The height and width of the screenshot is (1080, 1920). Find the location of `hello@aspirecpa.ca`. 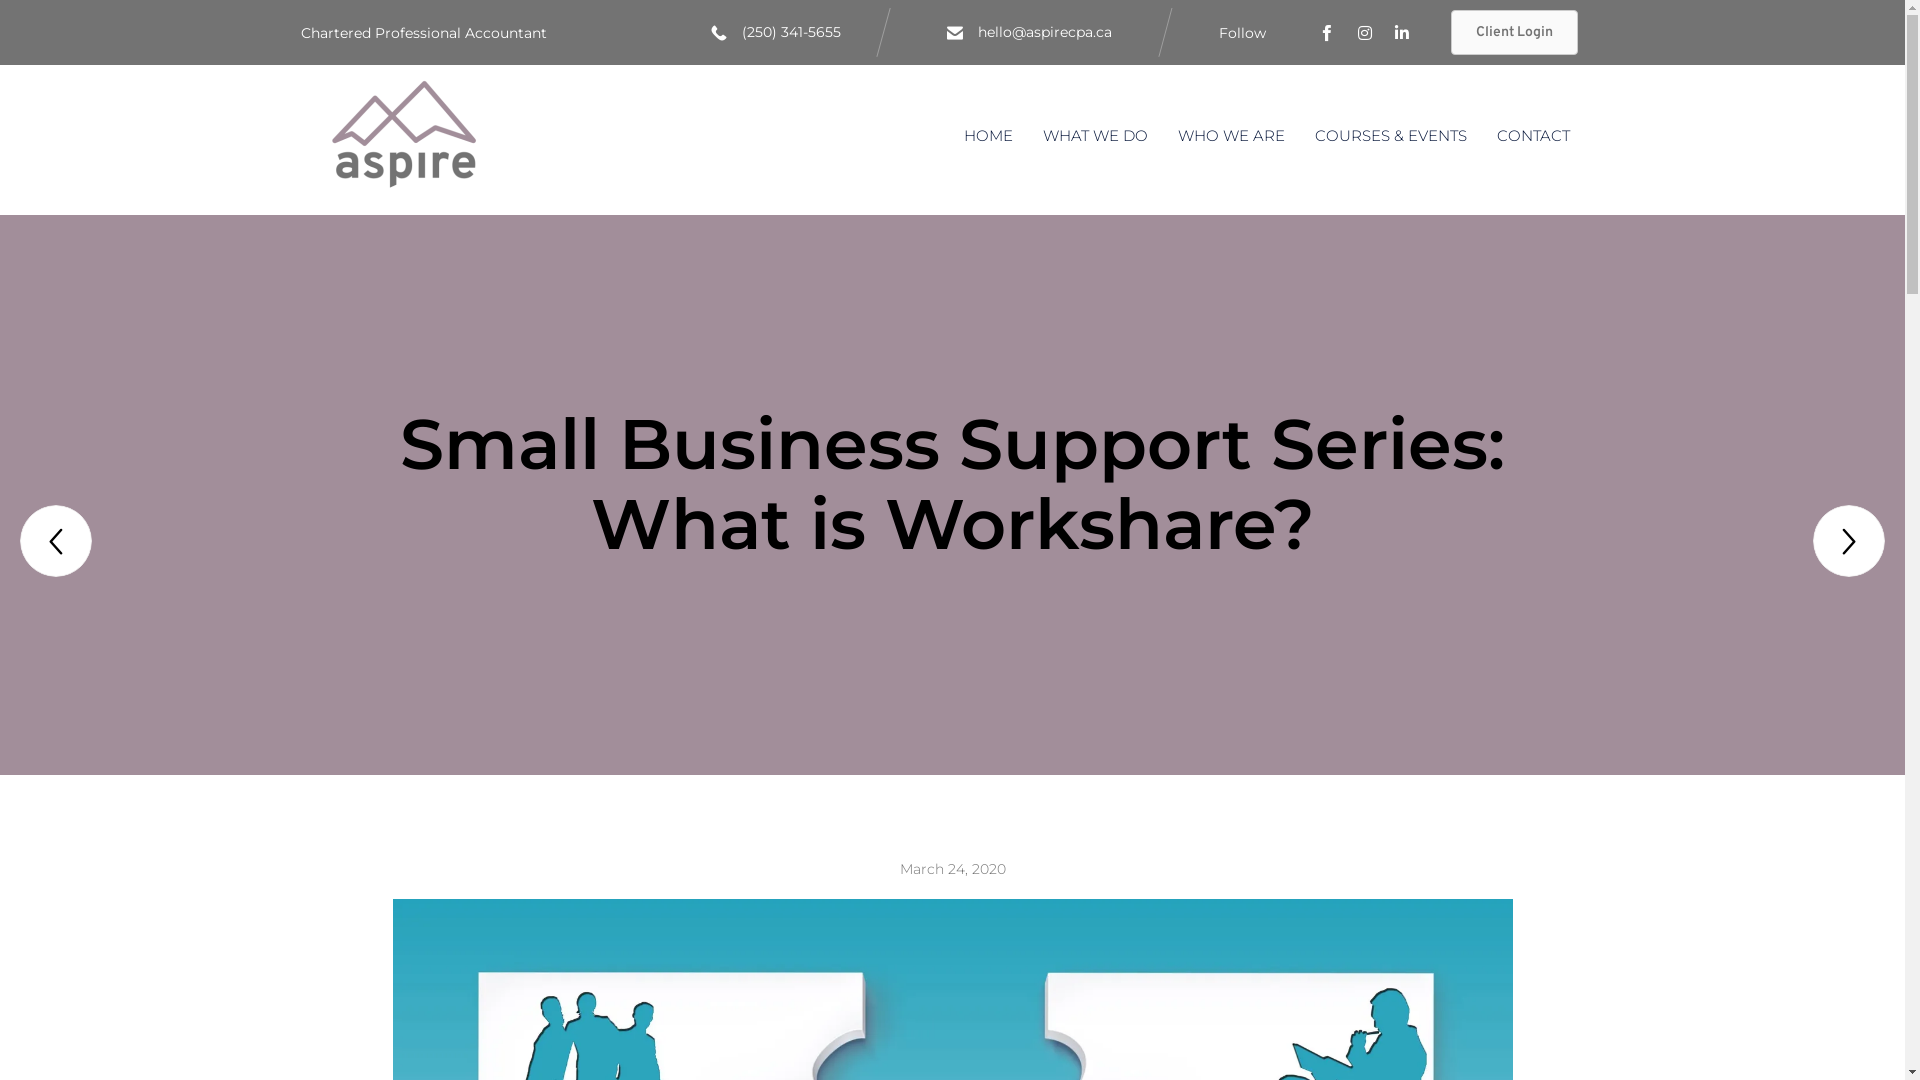

hello@aspirecpa.ca is located at coordinates (1045, 32).